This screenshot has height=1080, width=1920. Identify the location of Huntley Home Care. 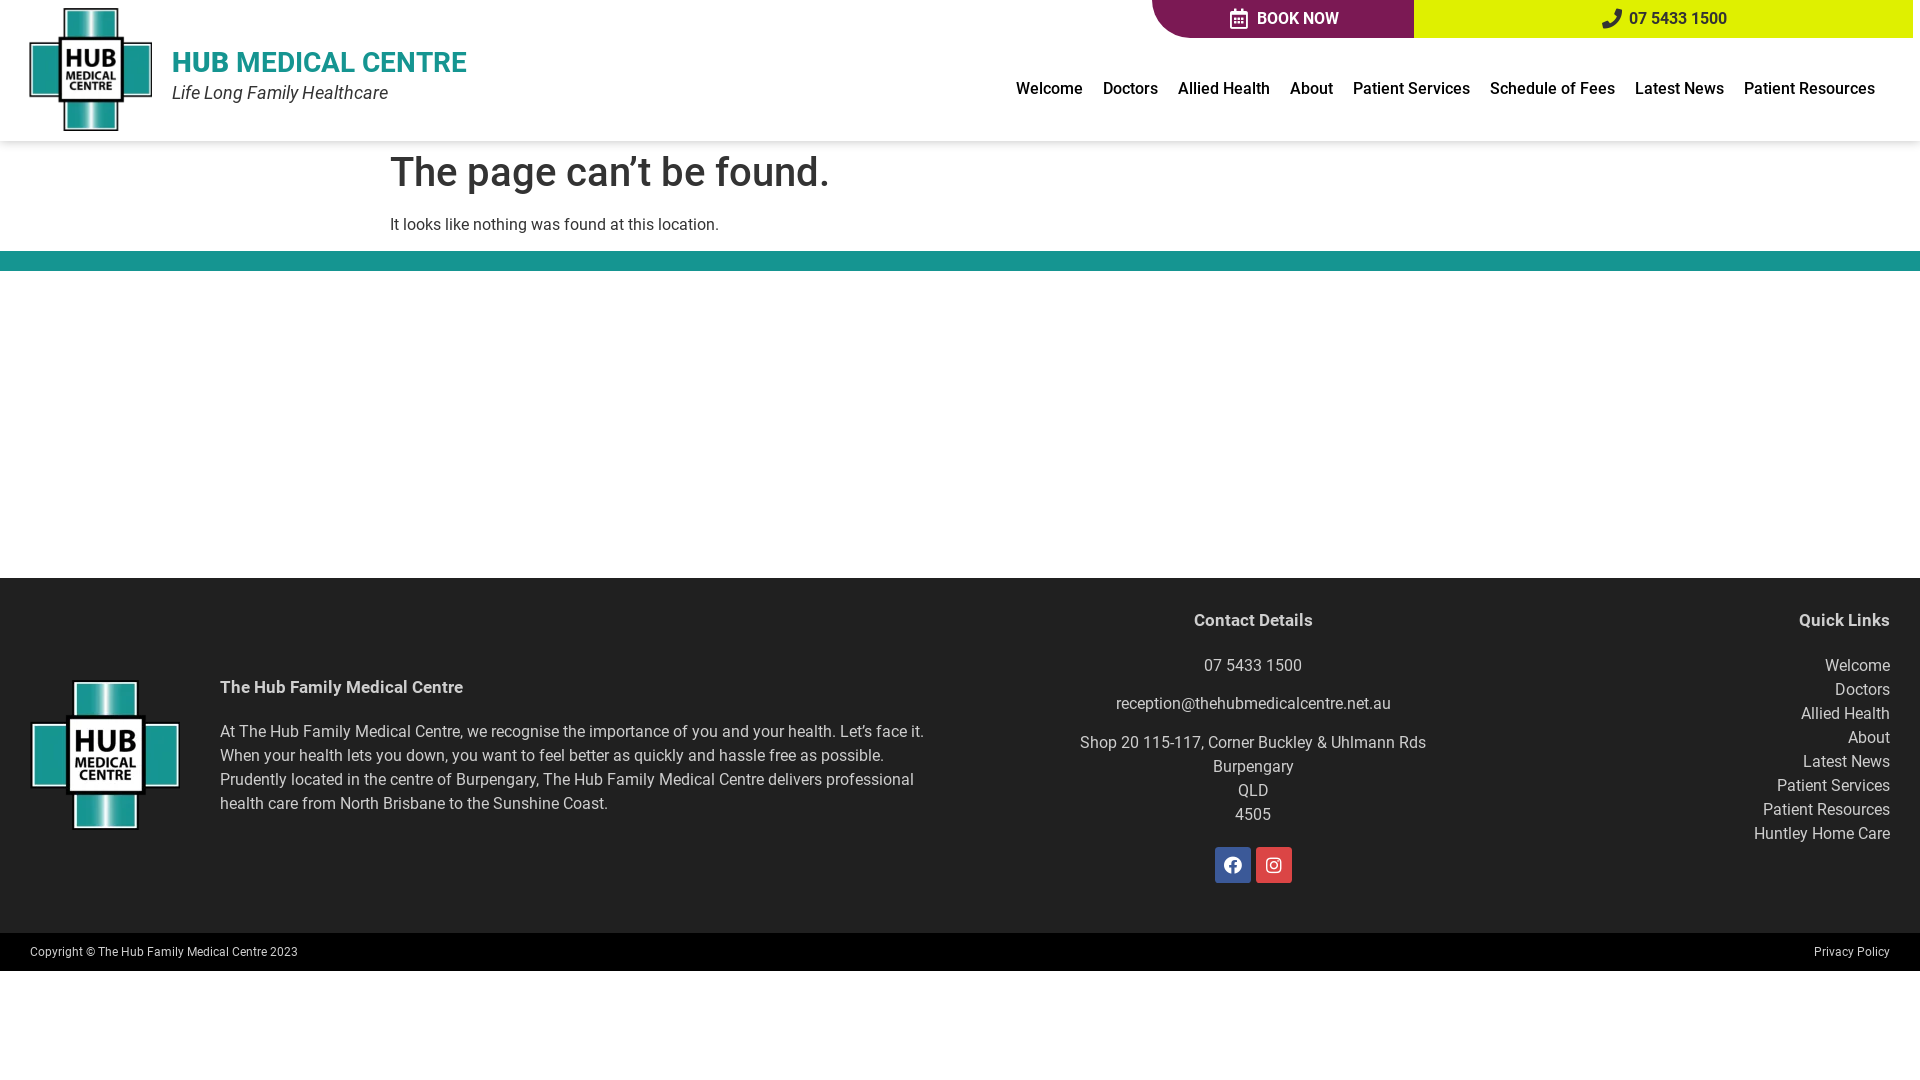
(1822, 834).